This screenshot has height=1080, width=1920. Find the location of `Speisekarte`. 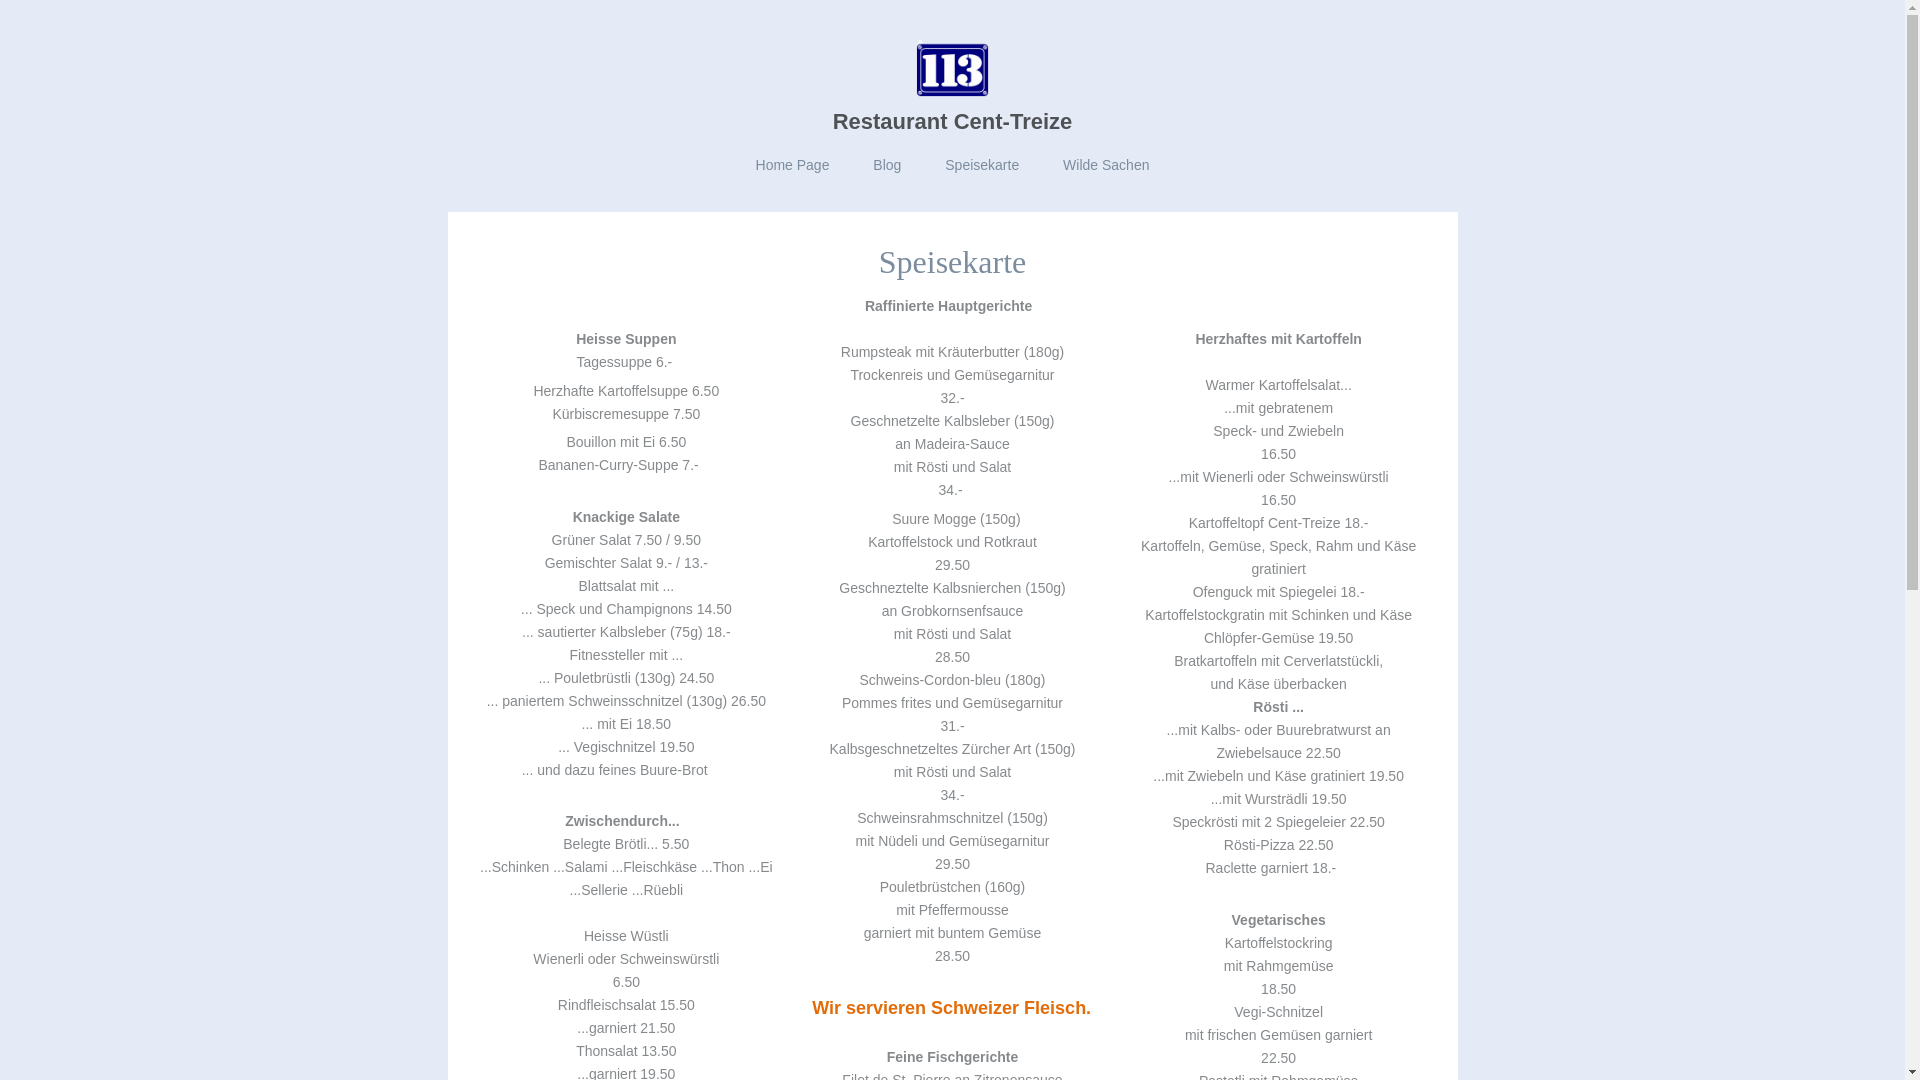

Speisekarte is located at coordinates (982, 166).